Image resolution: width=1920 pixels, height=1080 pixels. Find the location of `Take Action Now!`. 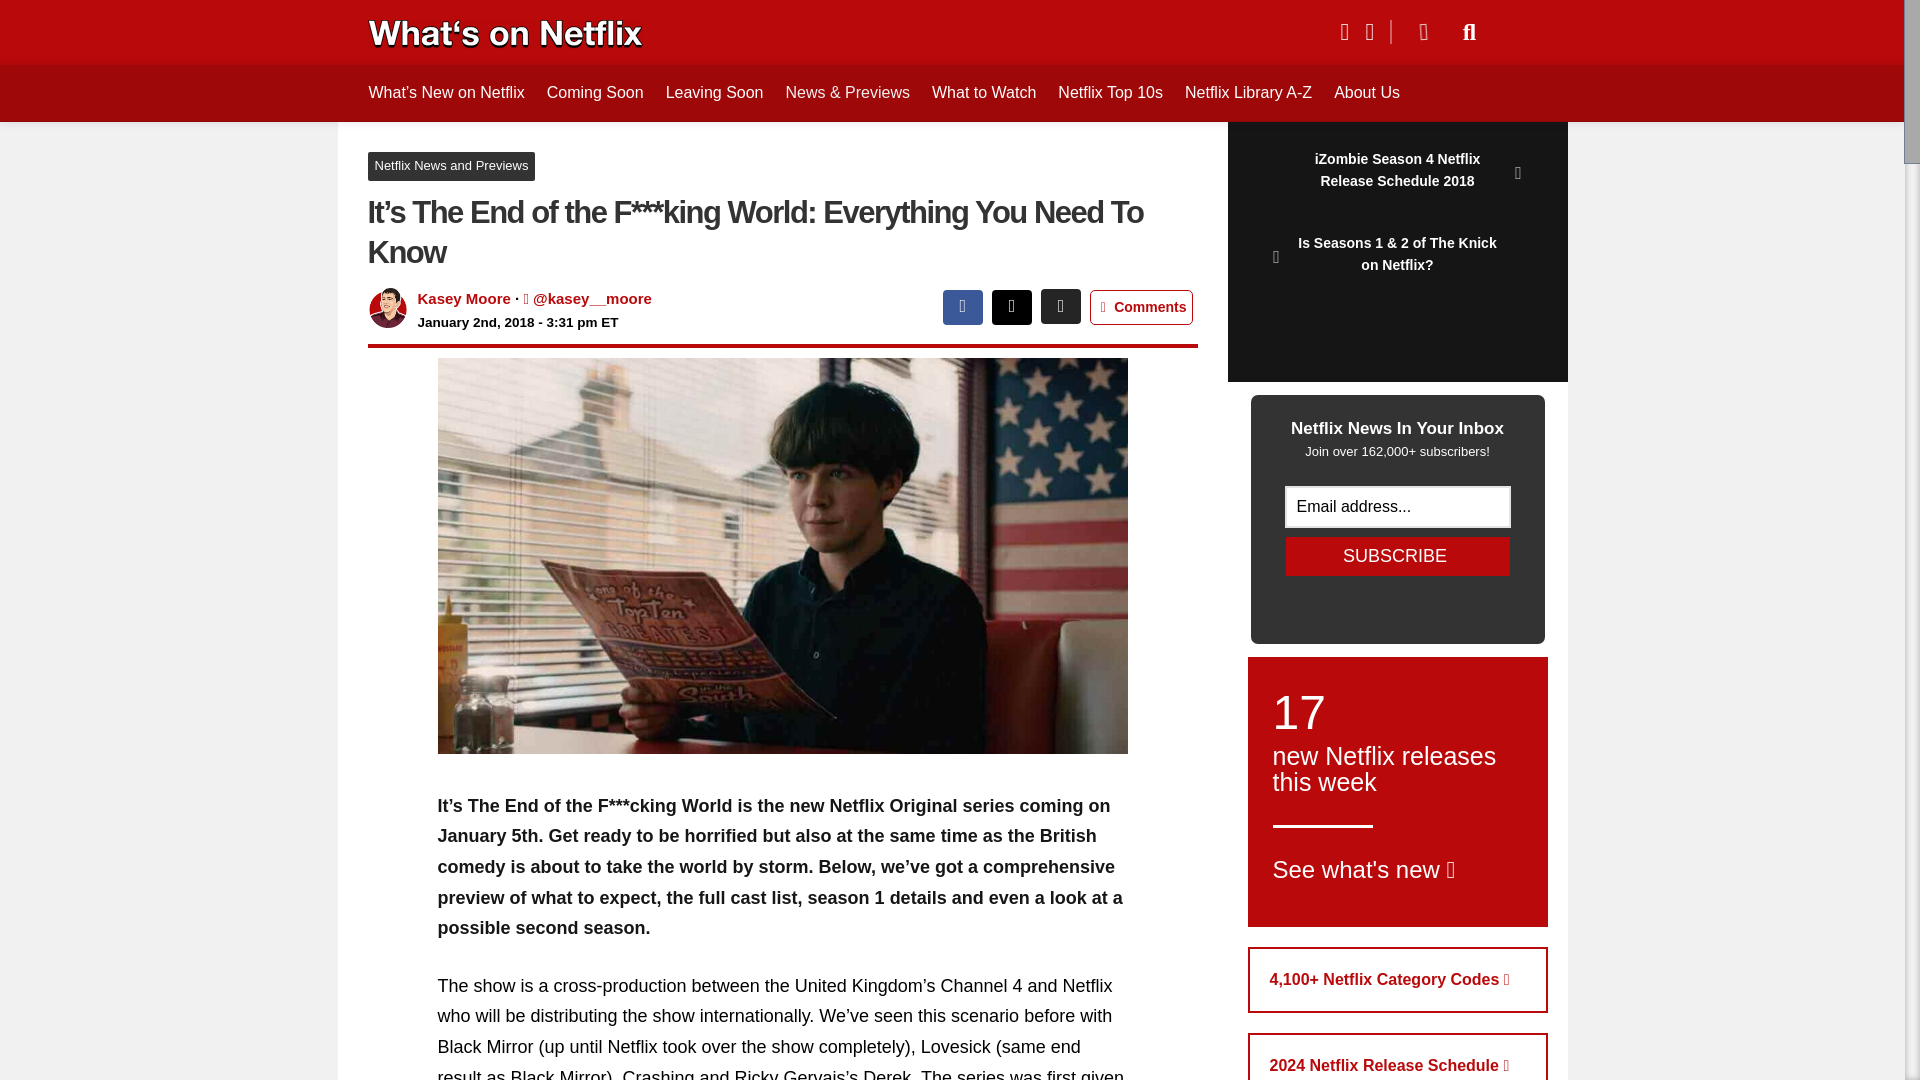

Take Action Now! is located at coordinates (146, 19).